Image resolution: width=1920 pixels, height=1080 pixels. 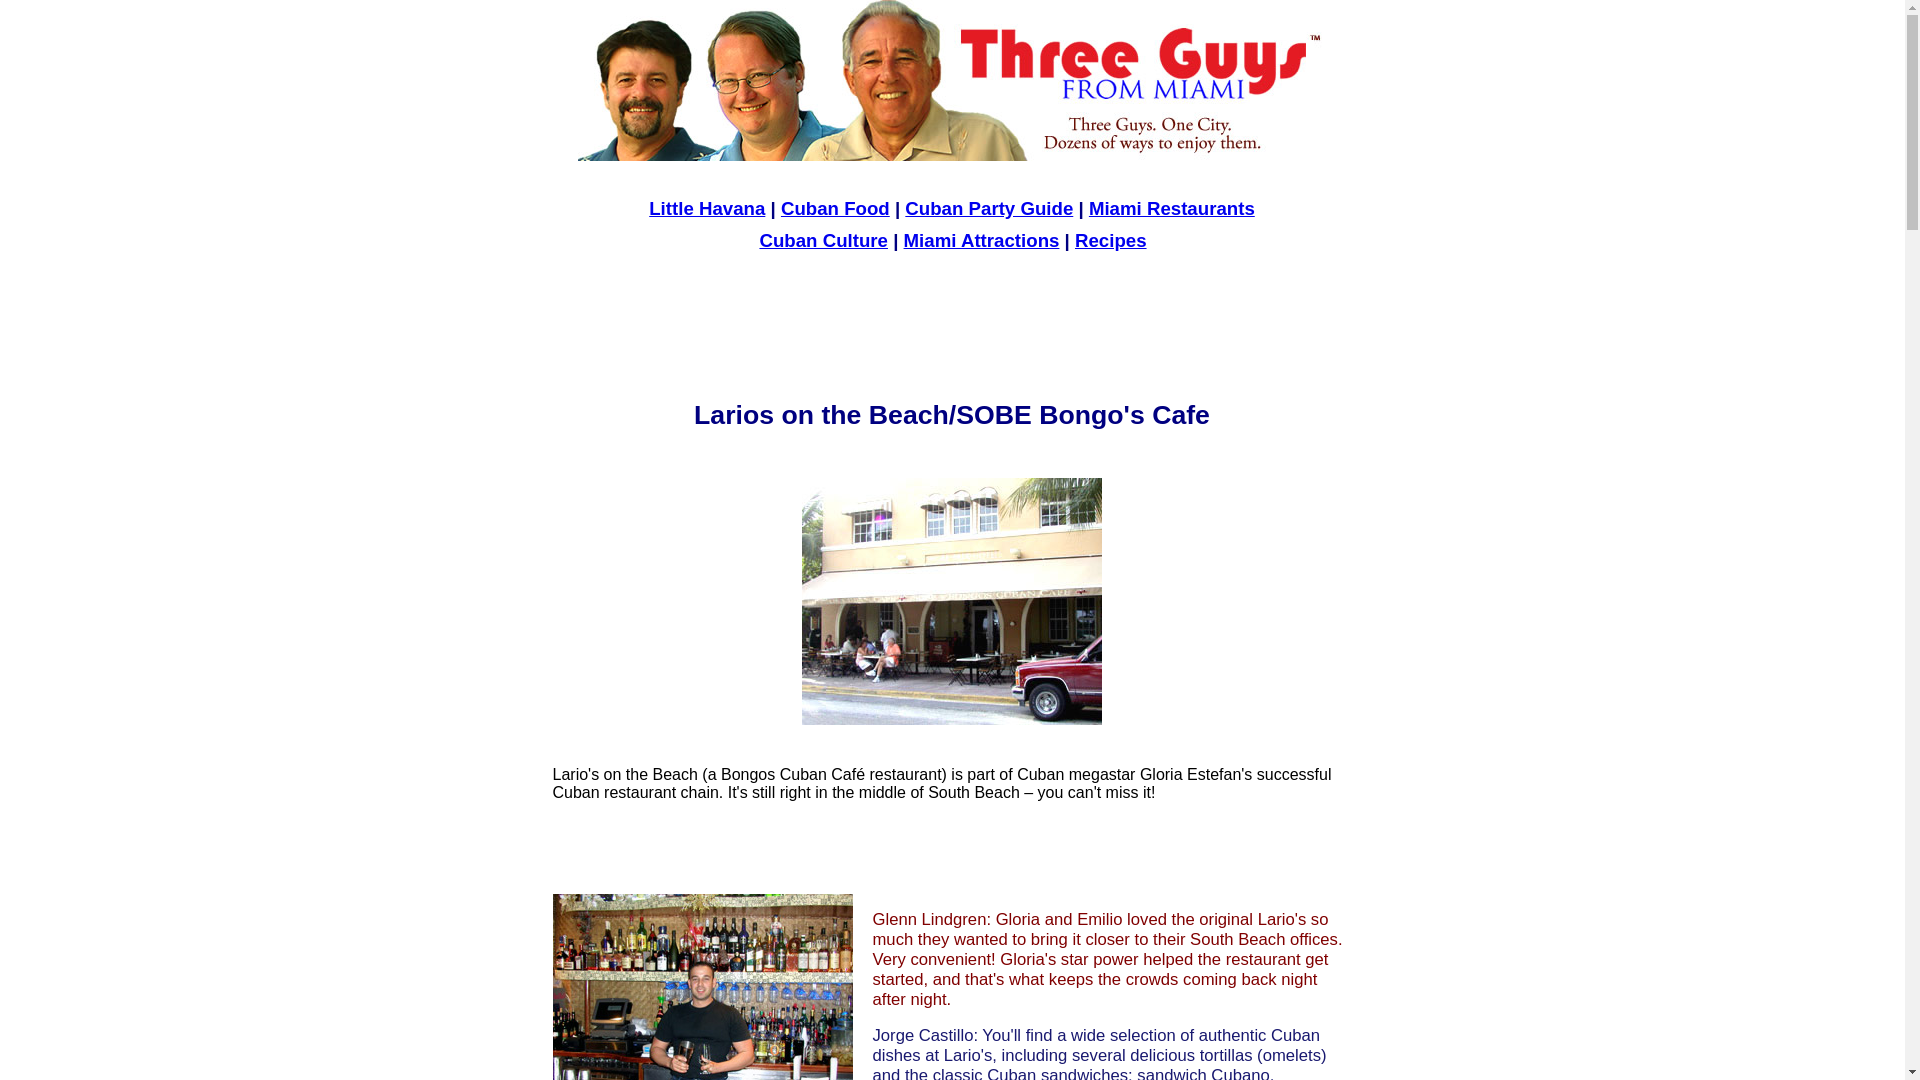 I want to click on Miami Restaurants, so click(x=1172, y=208).